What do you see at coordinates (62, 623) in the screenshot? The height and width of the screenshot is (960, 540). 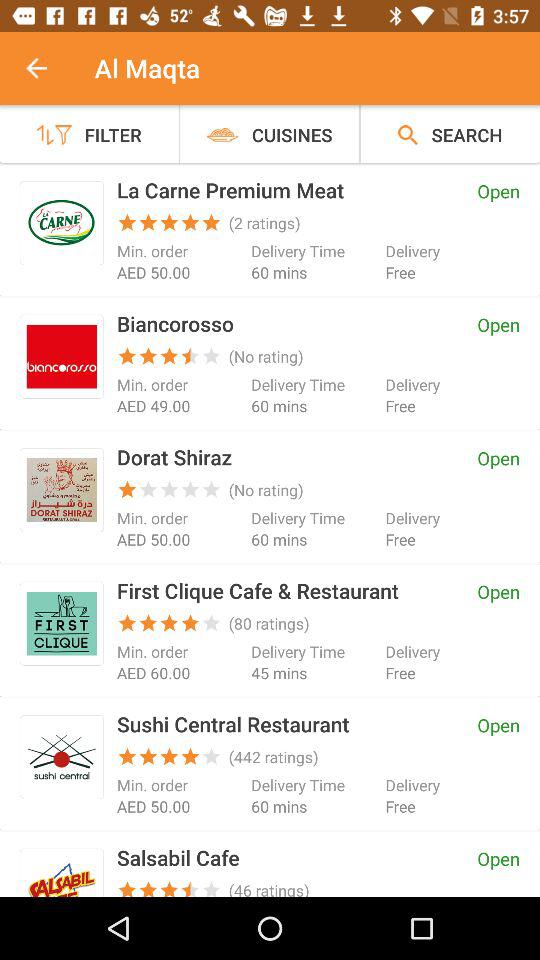 I see `app icon` at bounding box center [62, 623].